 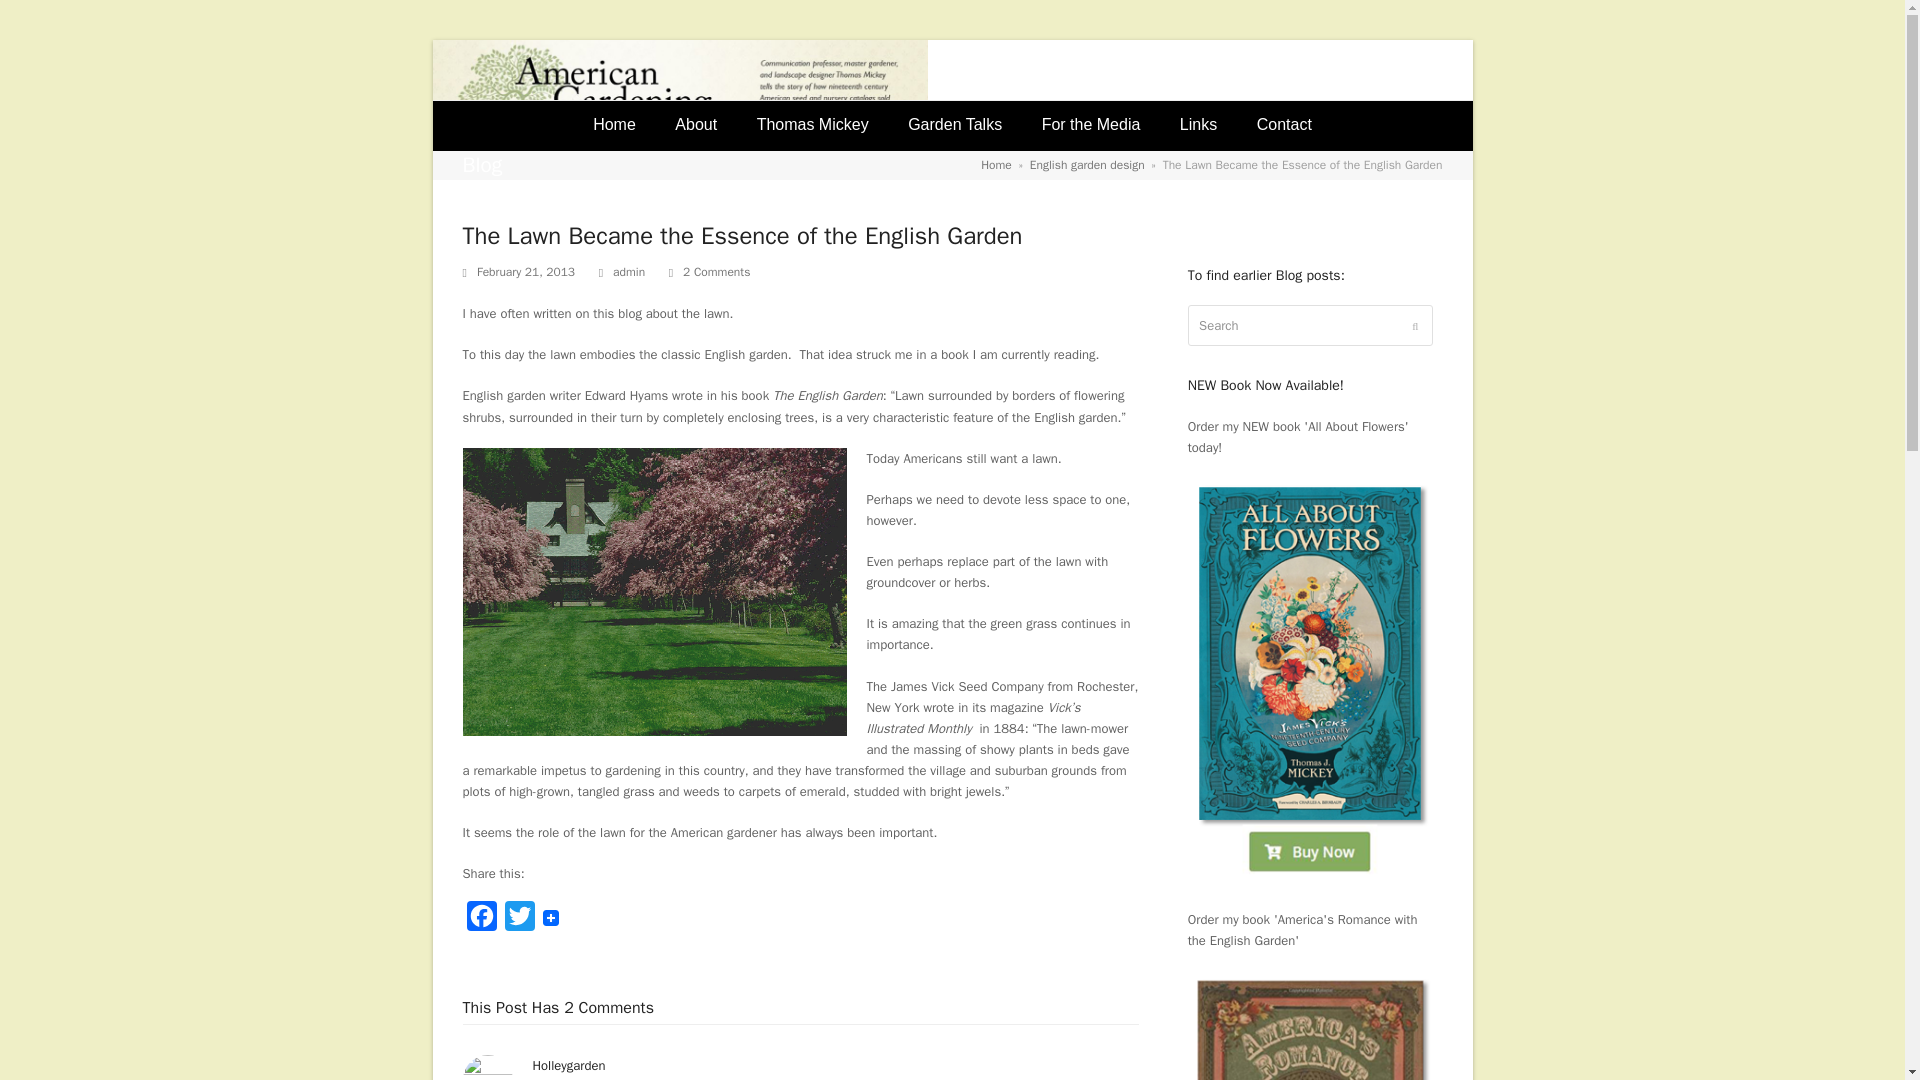 I want to click on Home, so click(x=613, y=126).